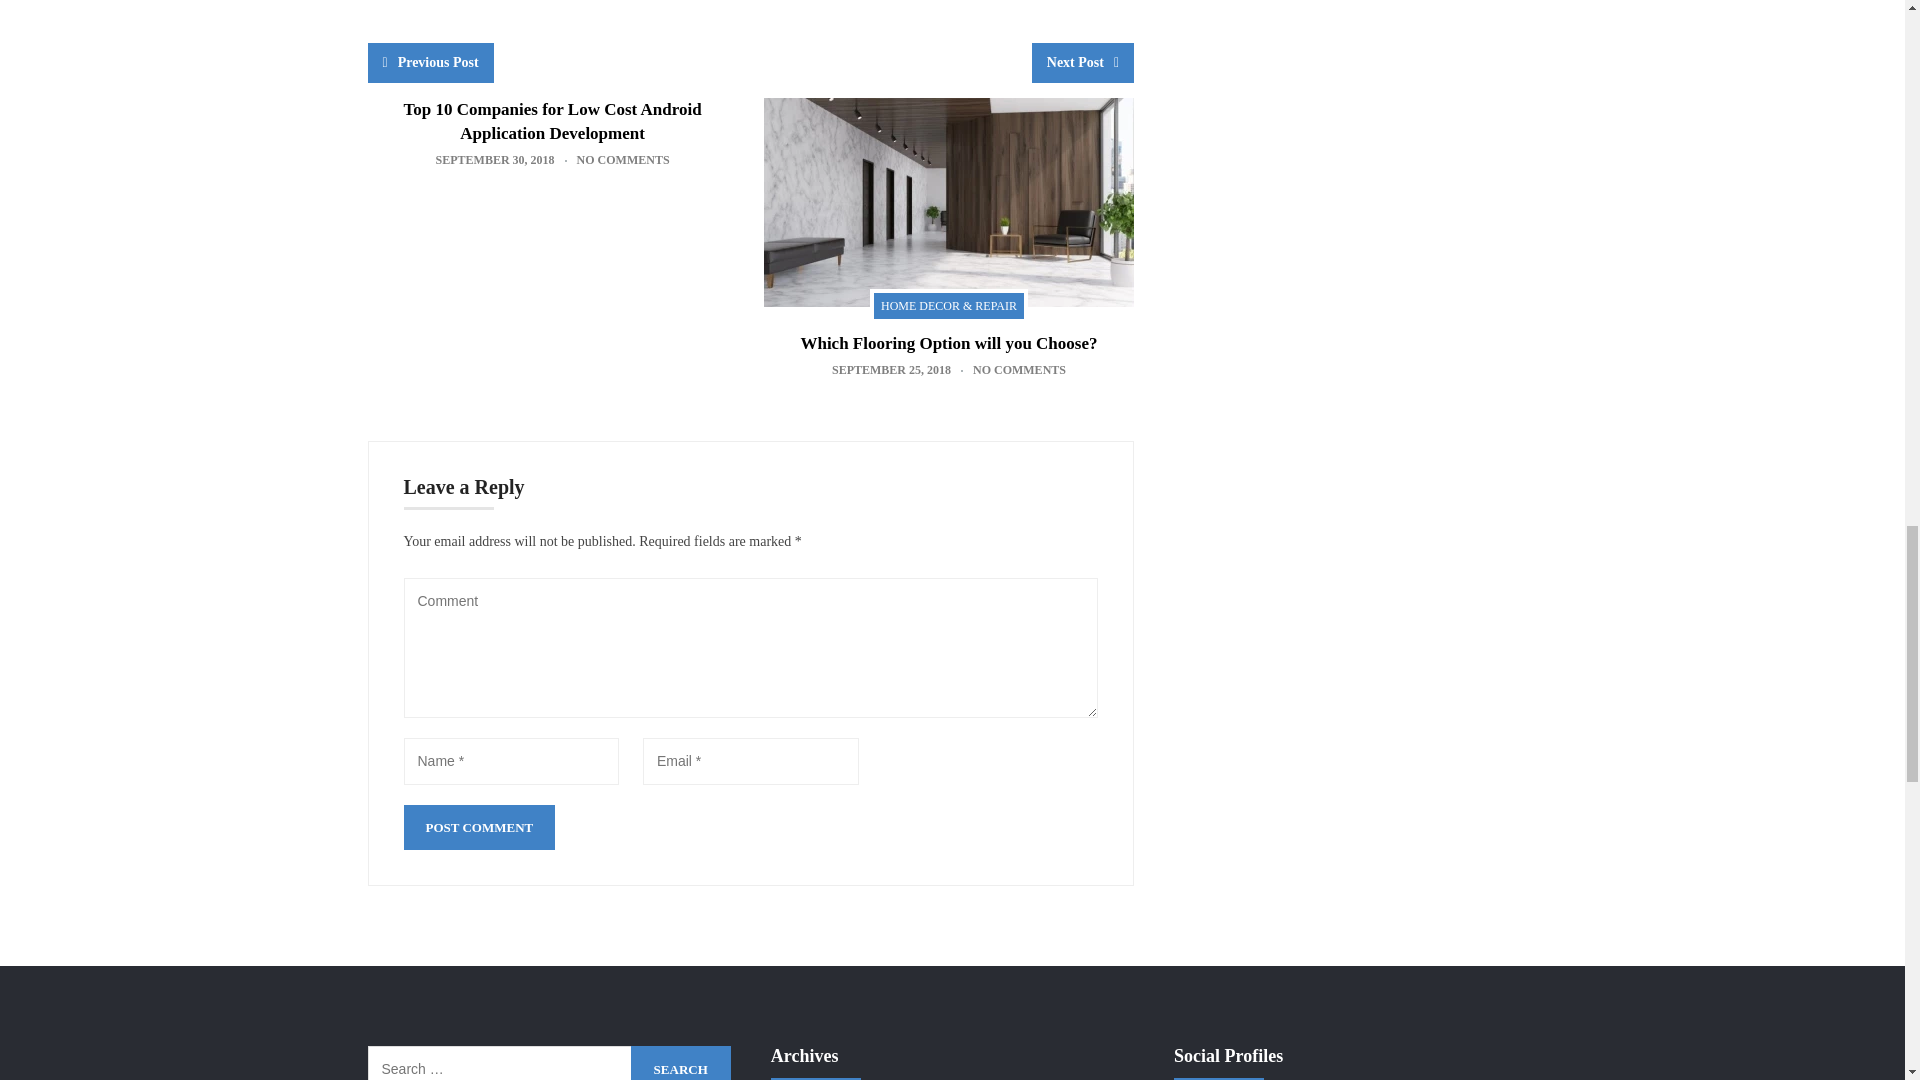 The width and height of the screenshot is (1920, 1080). What do you see at coordinates (948, 343) in the screenshot?
I see `Which Flooring Option will you Choose?` at bounding box center [948, 343].